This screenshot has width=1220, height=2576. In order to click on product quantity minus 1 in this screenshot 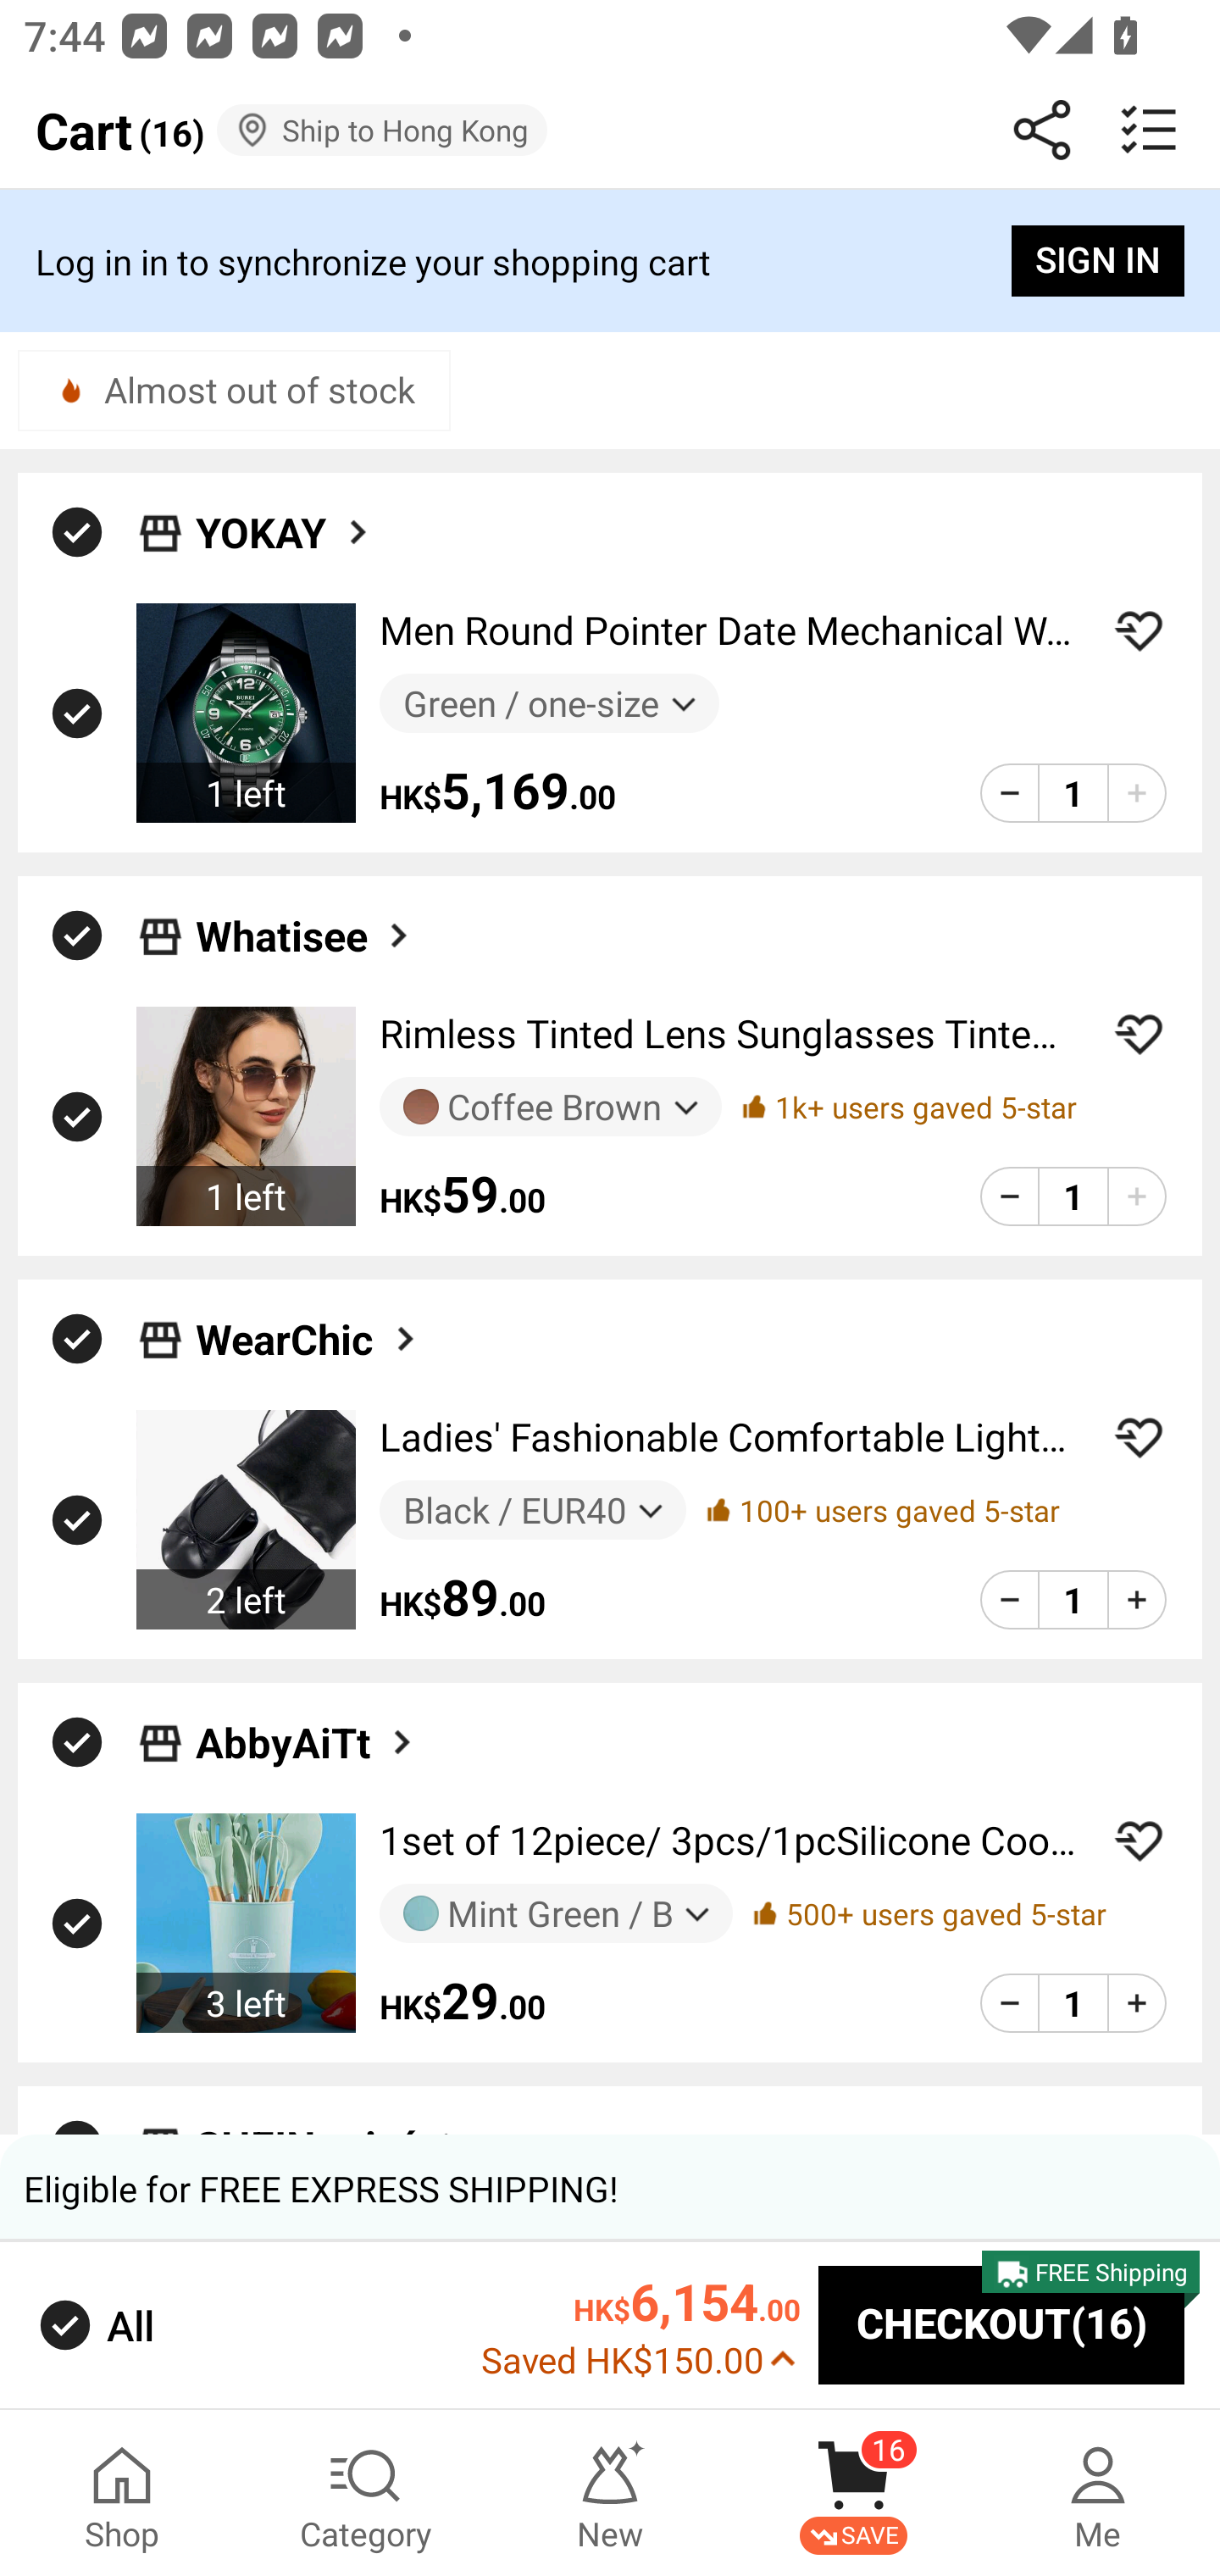, I will do `click(1009, 1601)`.